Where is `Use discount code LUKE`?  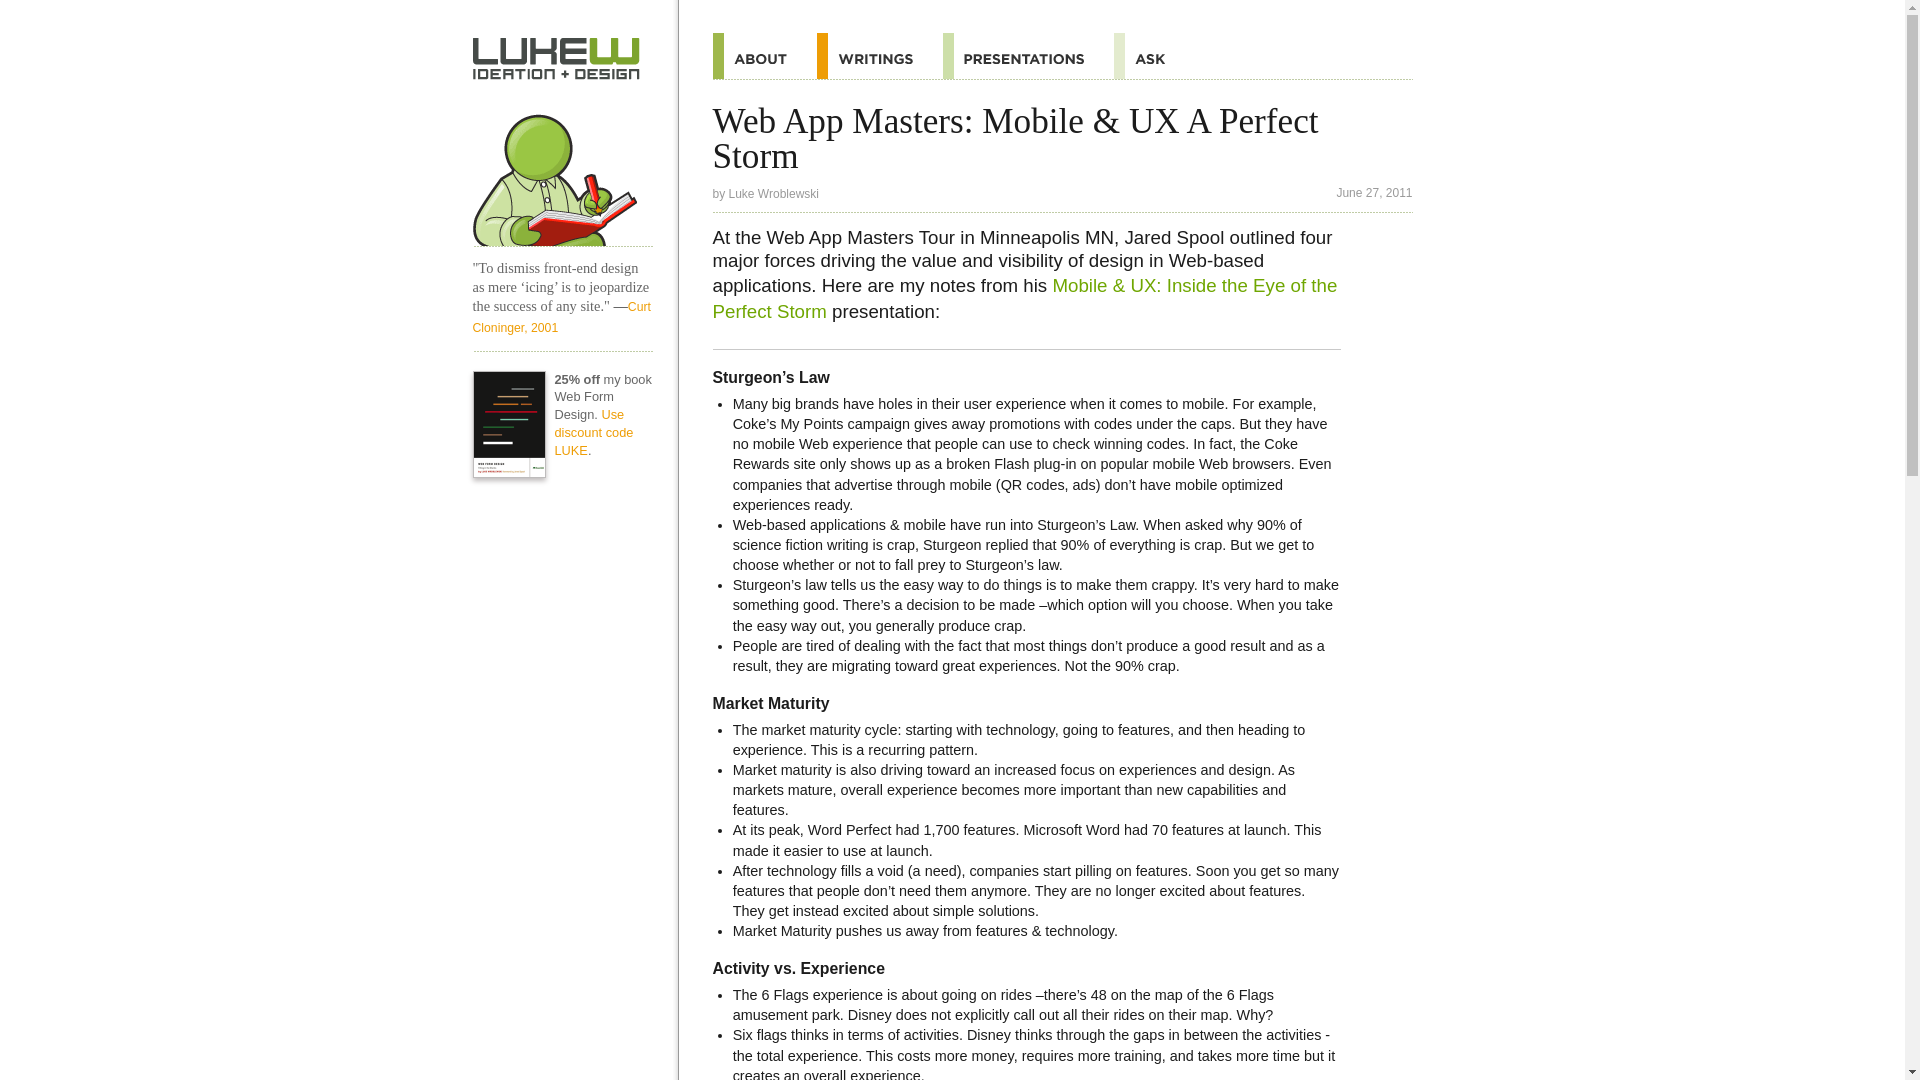 Use discount code LUKE is located at coordinates (594, 432).